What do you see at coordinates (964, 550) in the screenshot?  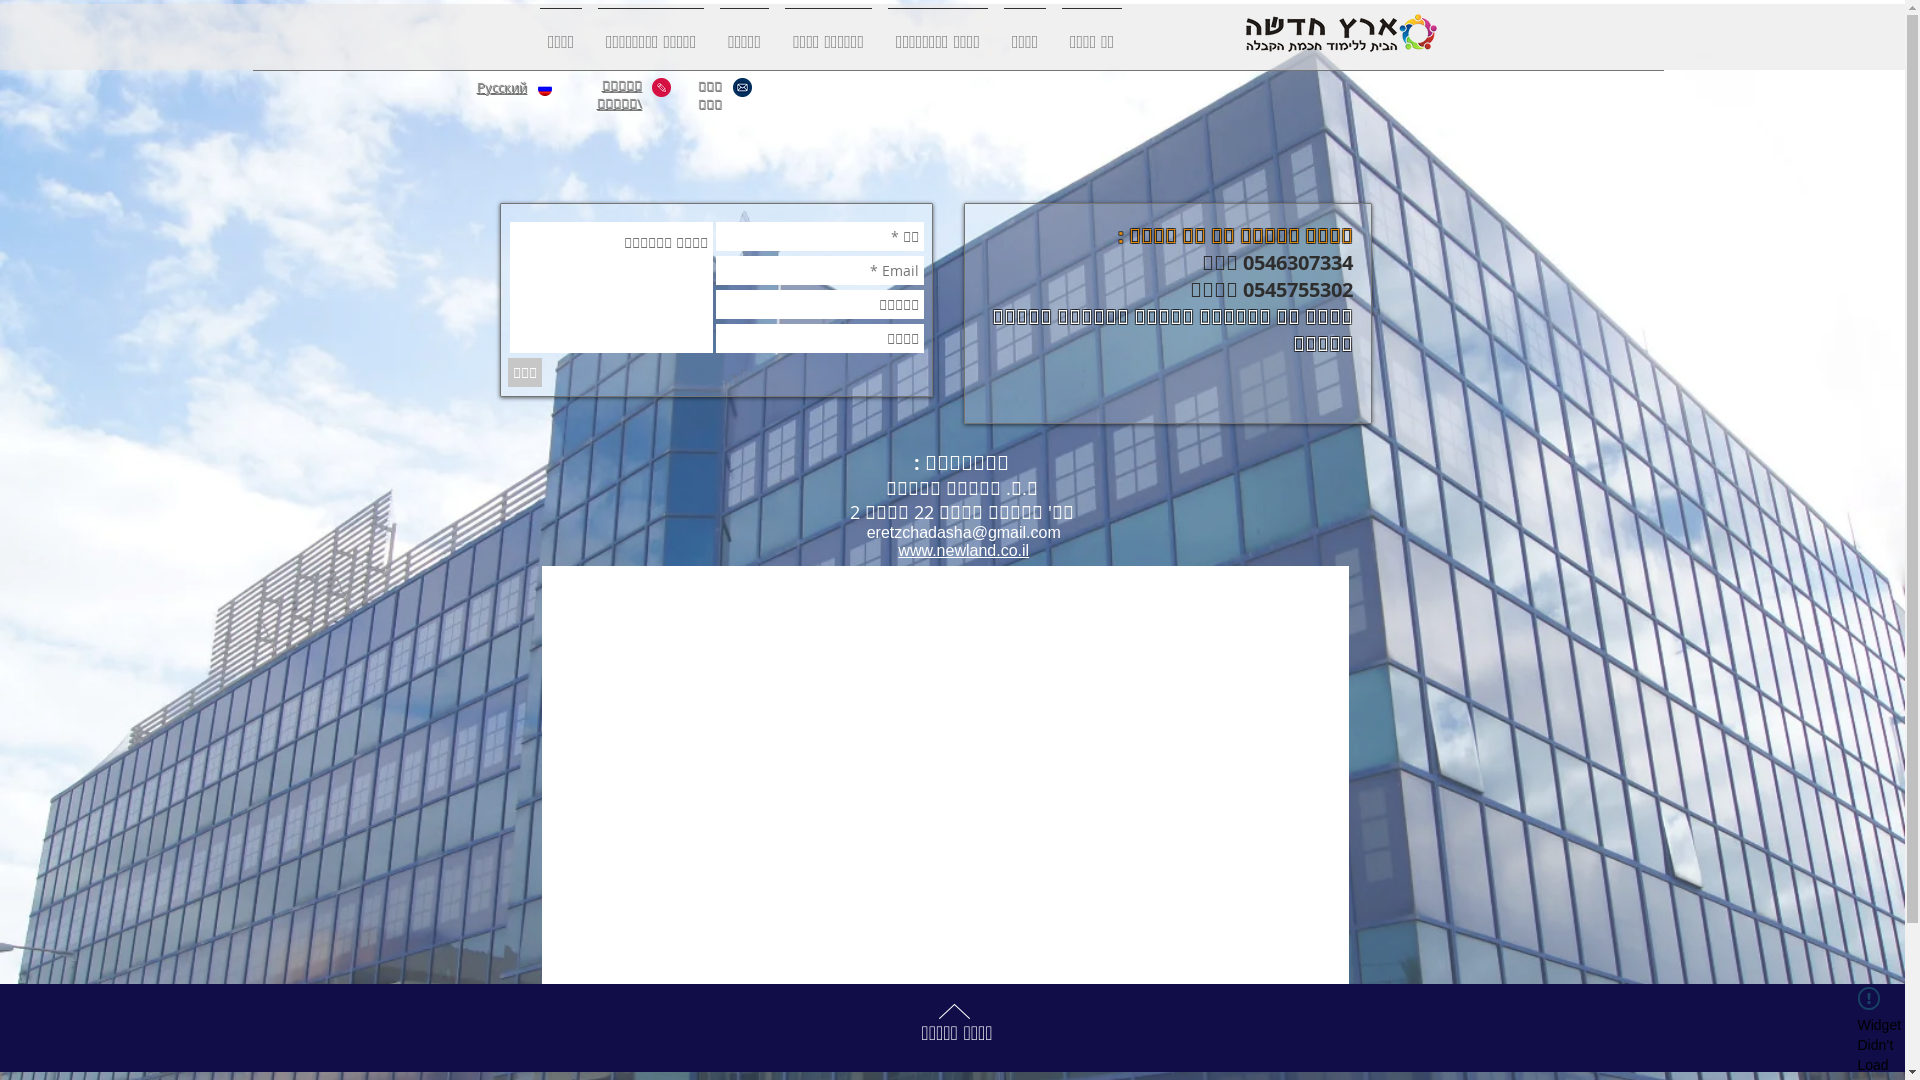 I see `www.newland.co.il` at bounding box center [964, 550].